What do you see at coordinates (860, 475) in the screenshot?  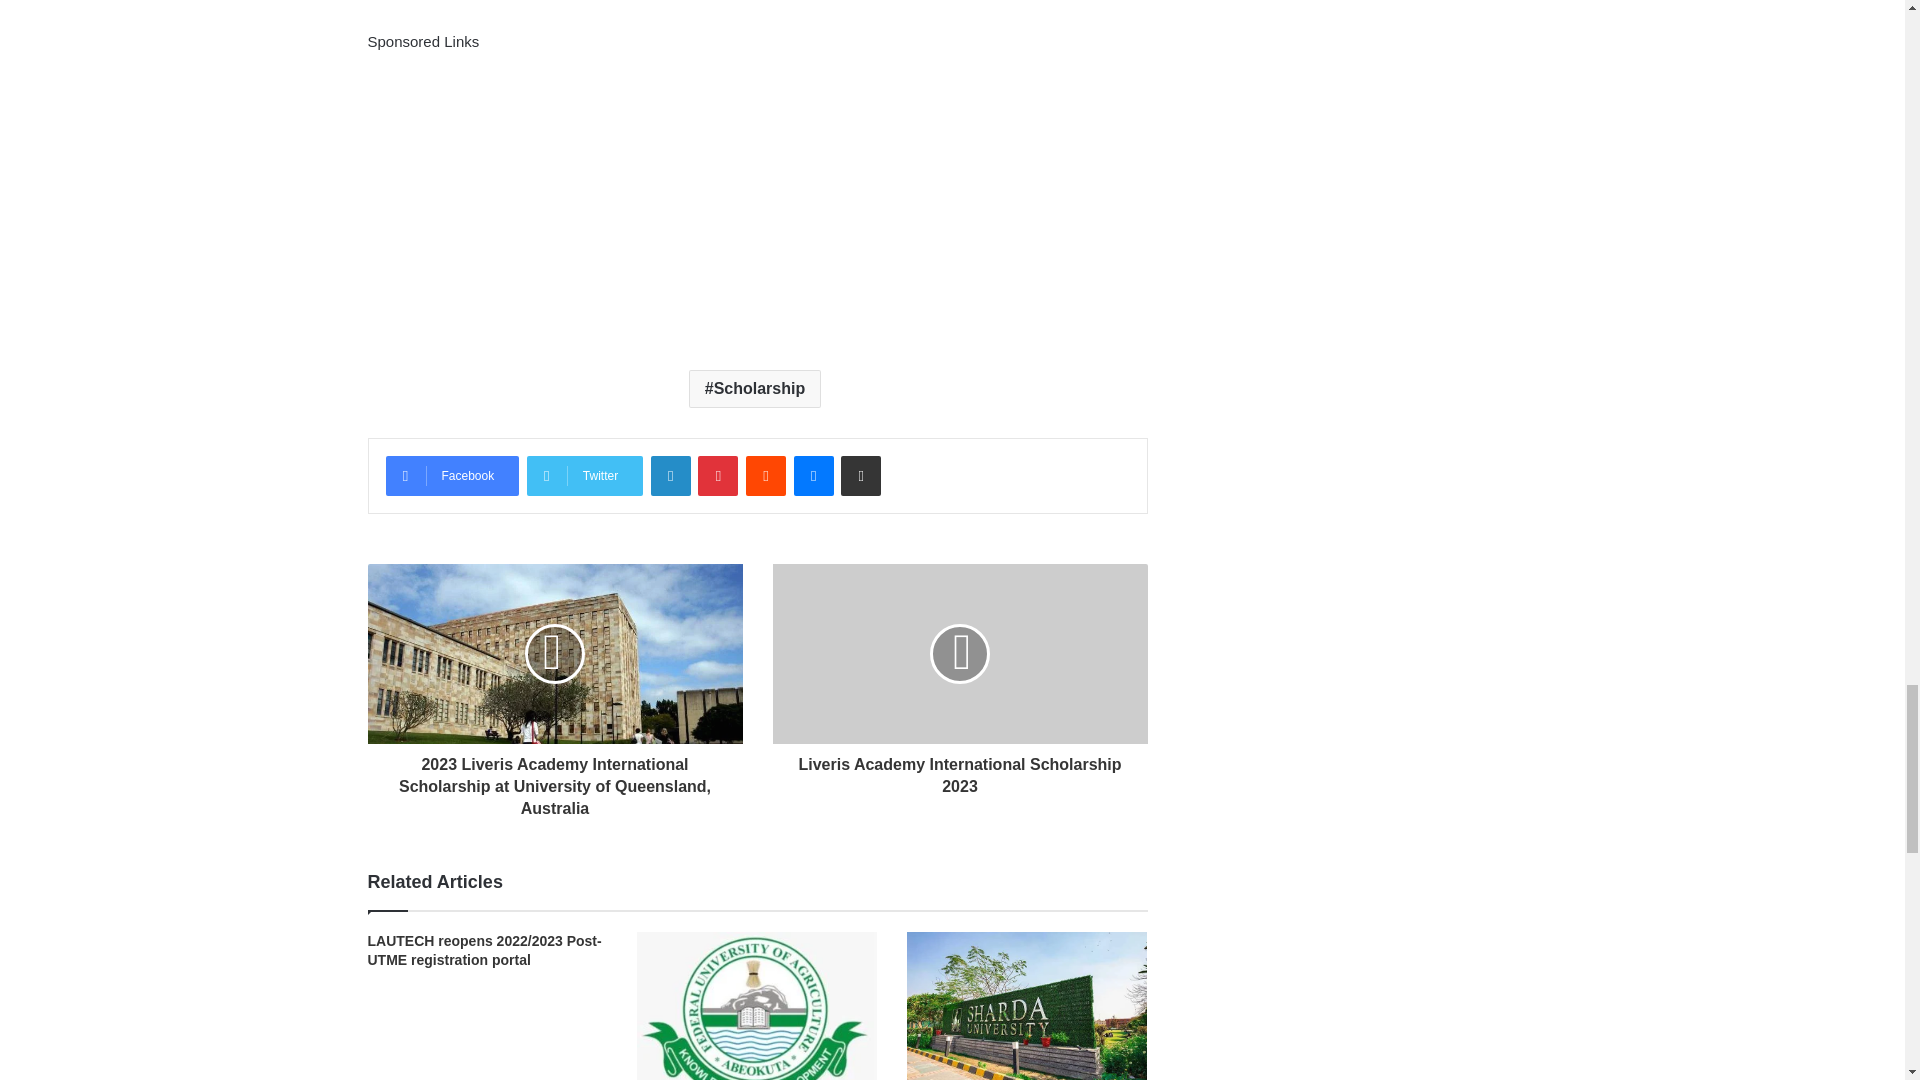 I see `Share via Email` at bounding box center [860, 475].